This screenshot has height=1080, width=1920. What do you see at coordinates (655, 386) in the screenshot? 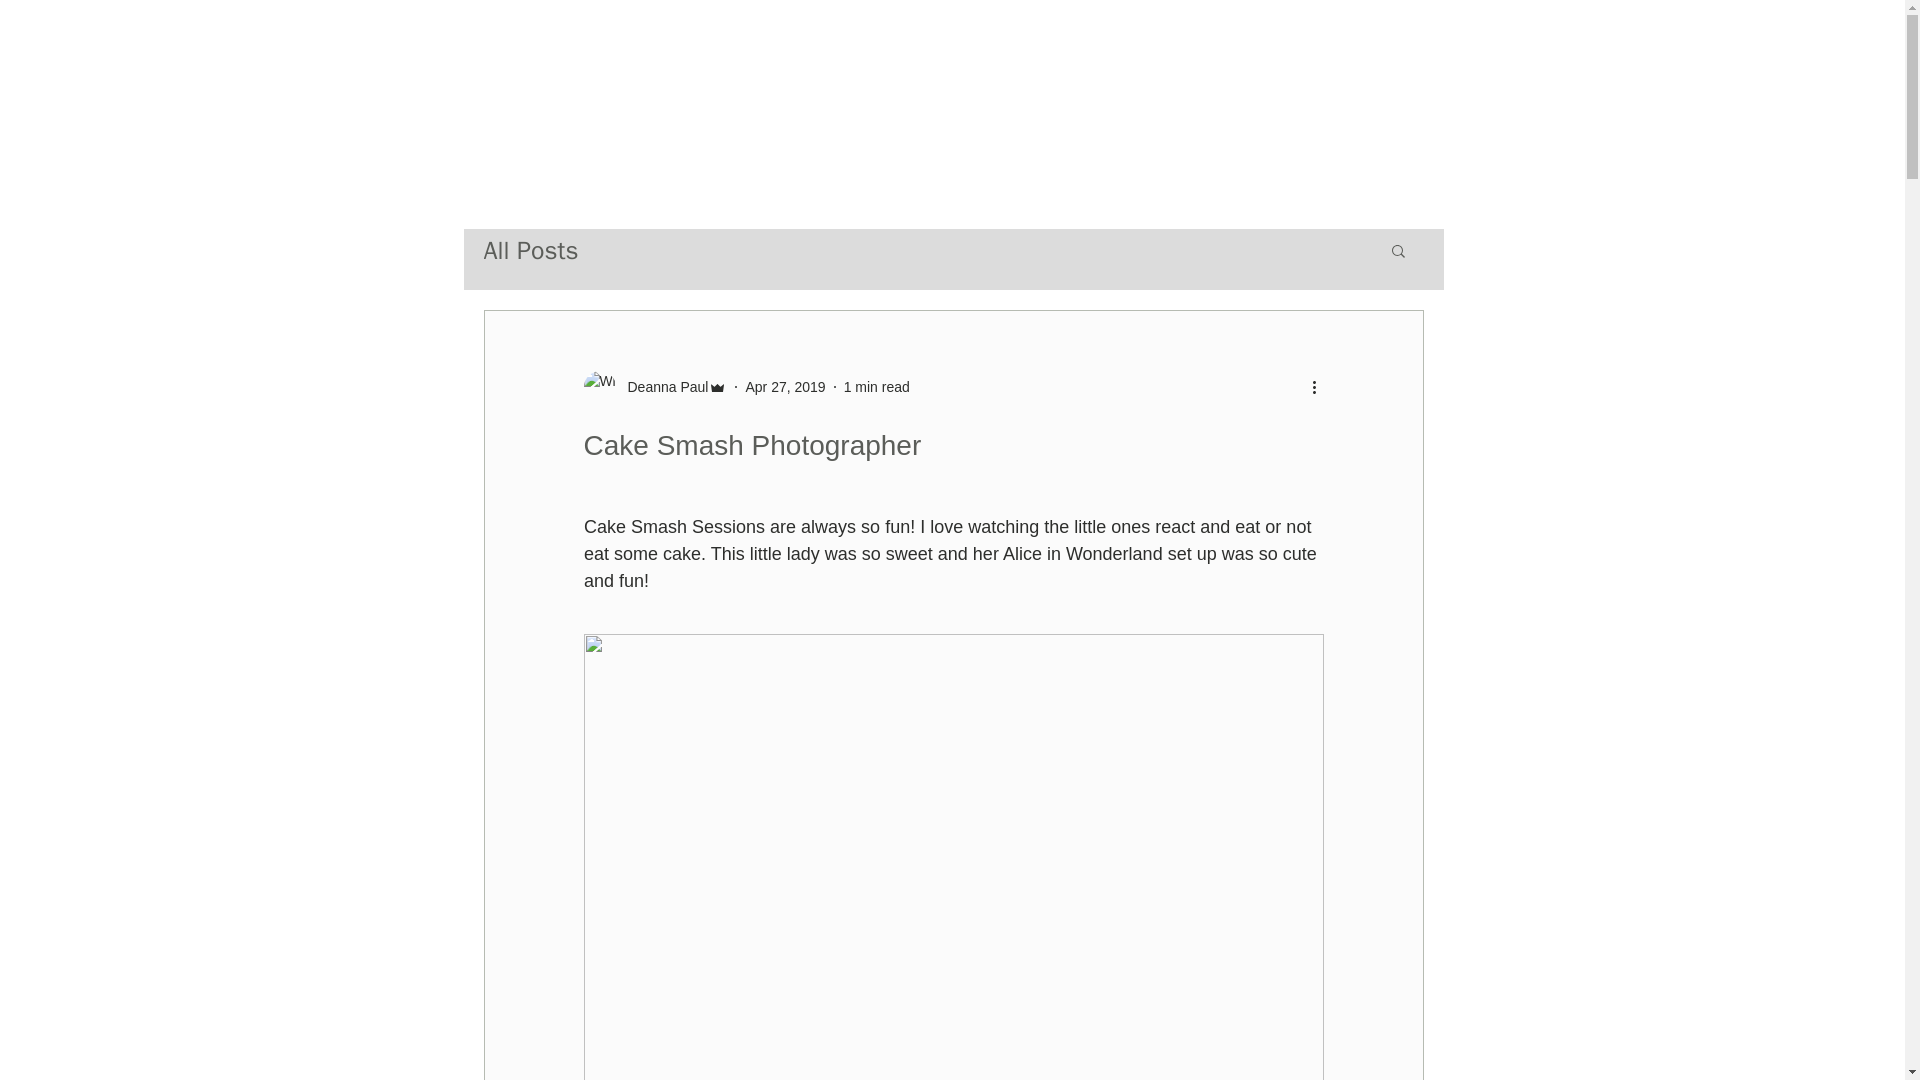
I see `Deanna Paul` at bounding box center [655, 386].